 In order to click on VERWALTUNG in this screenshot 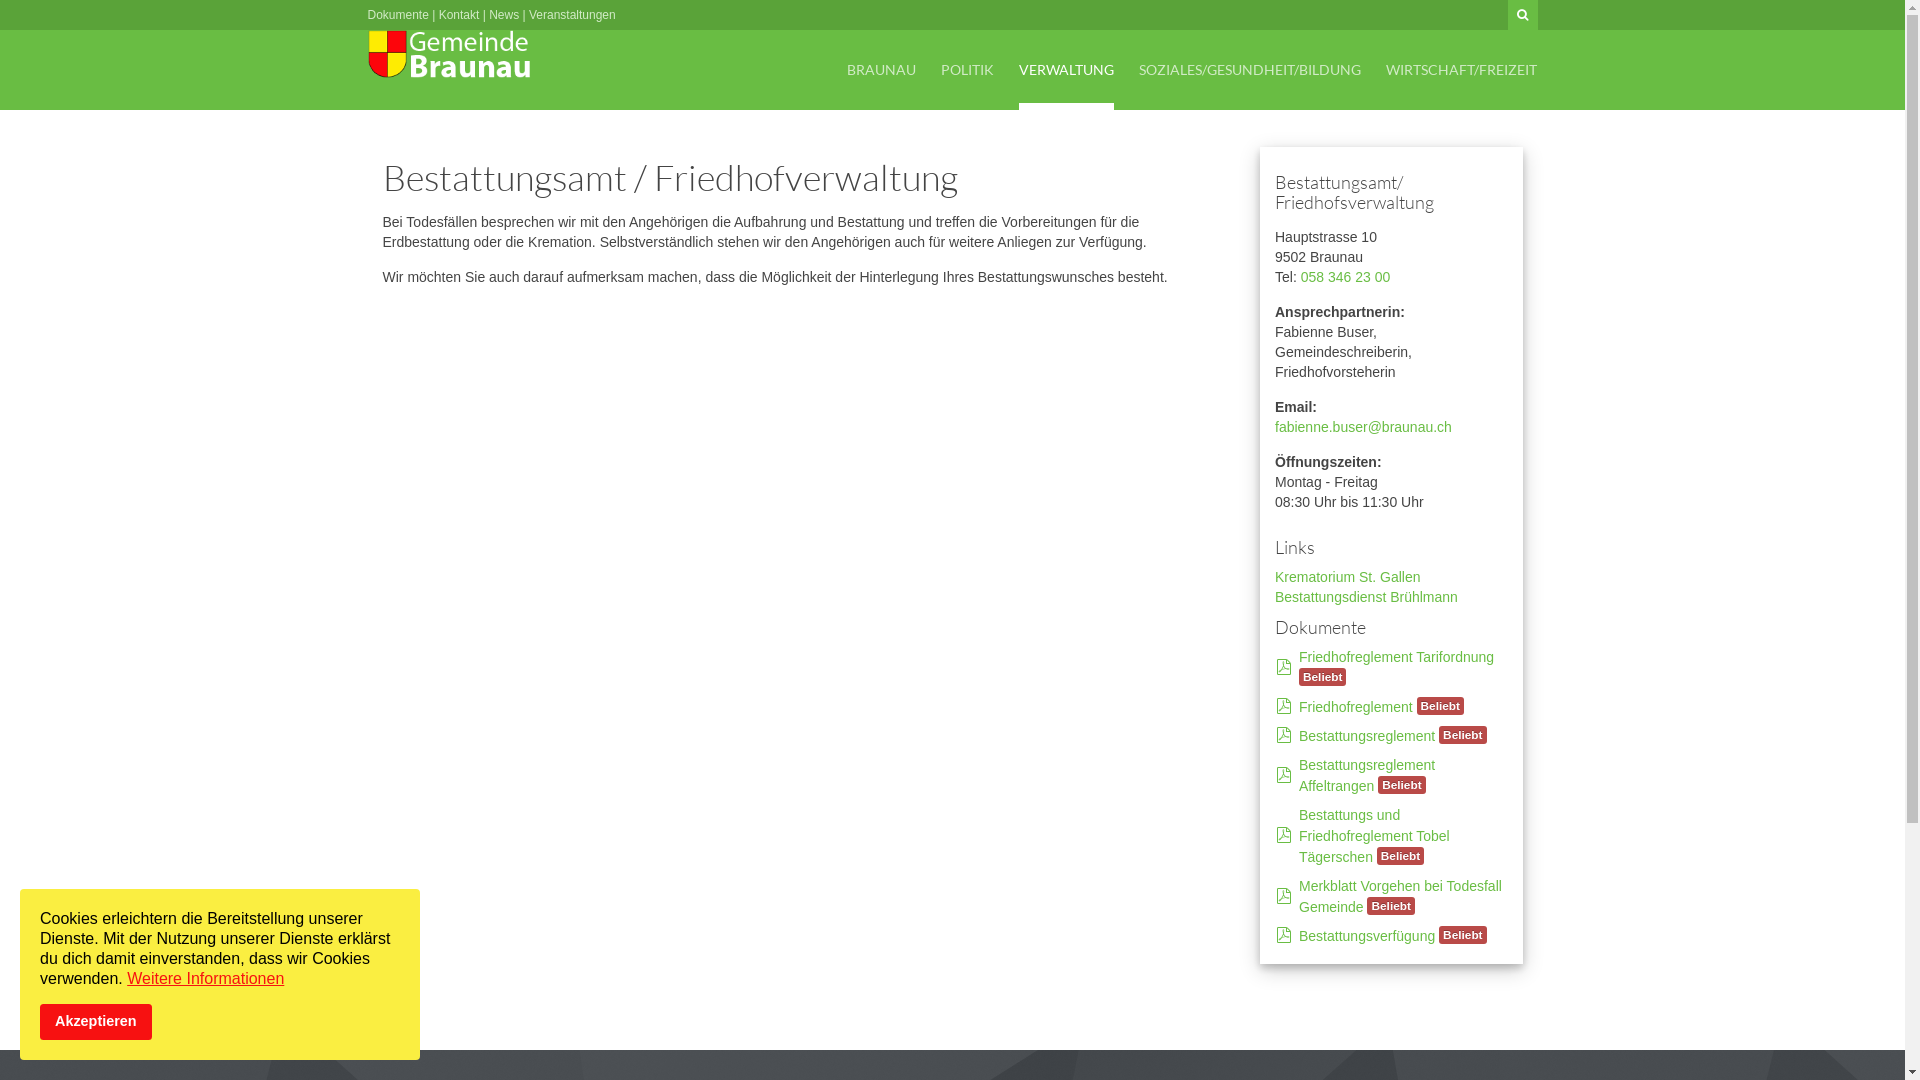, I will do `click(1066, 70)`.